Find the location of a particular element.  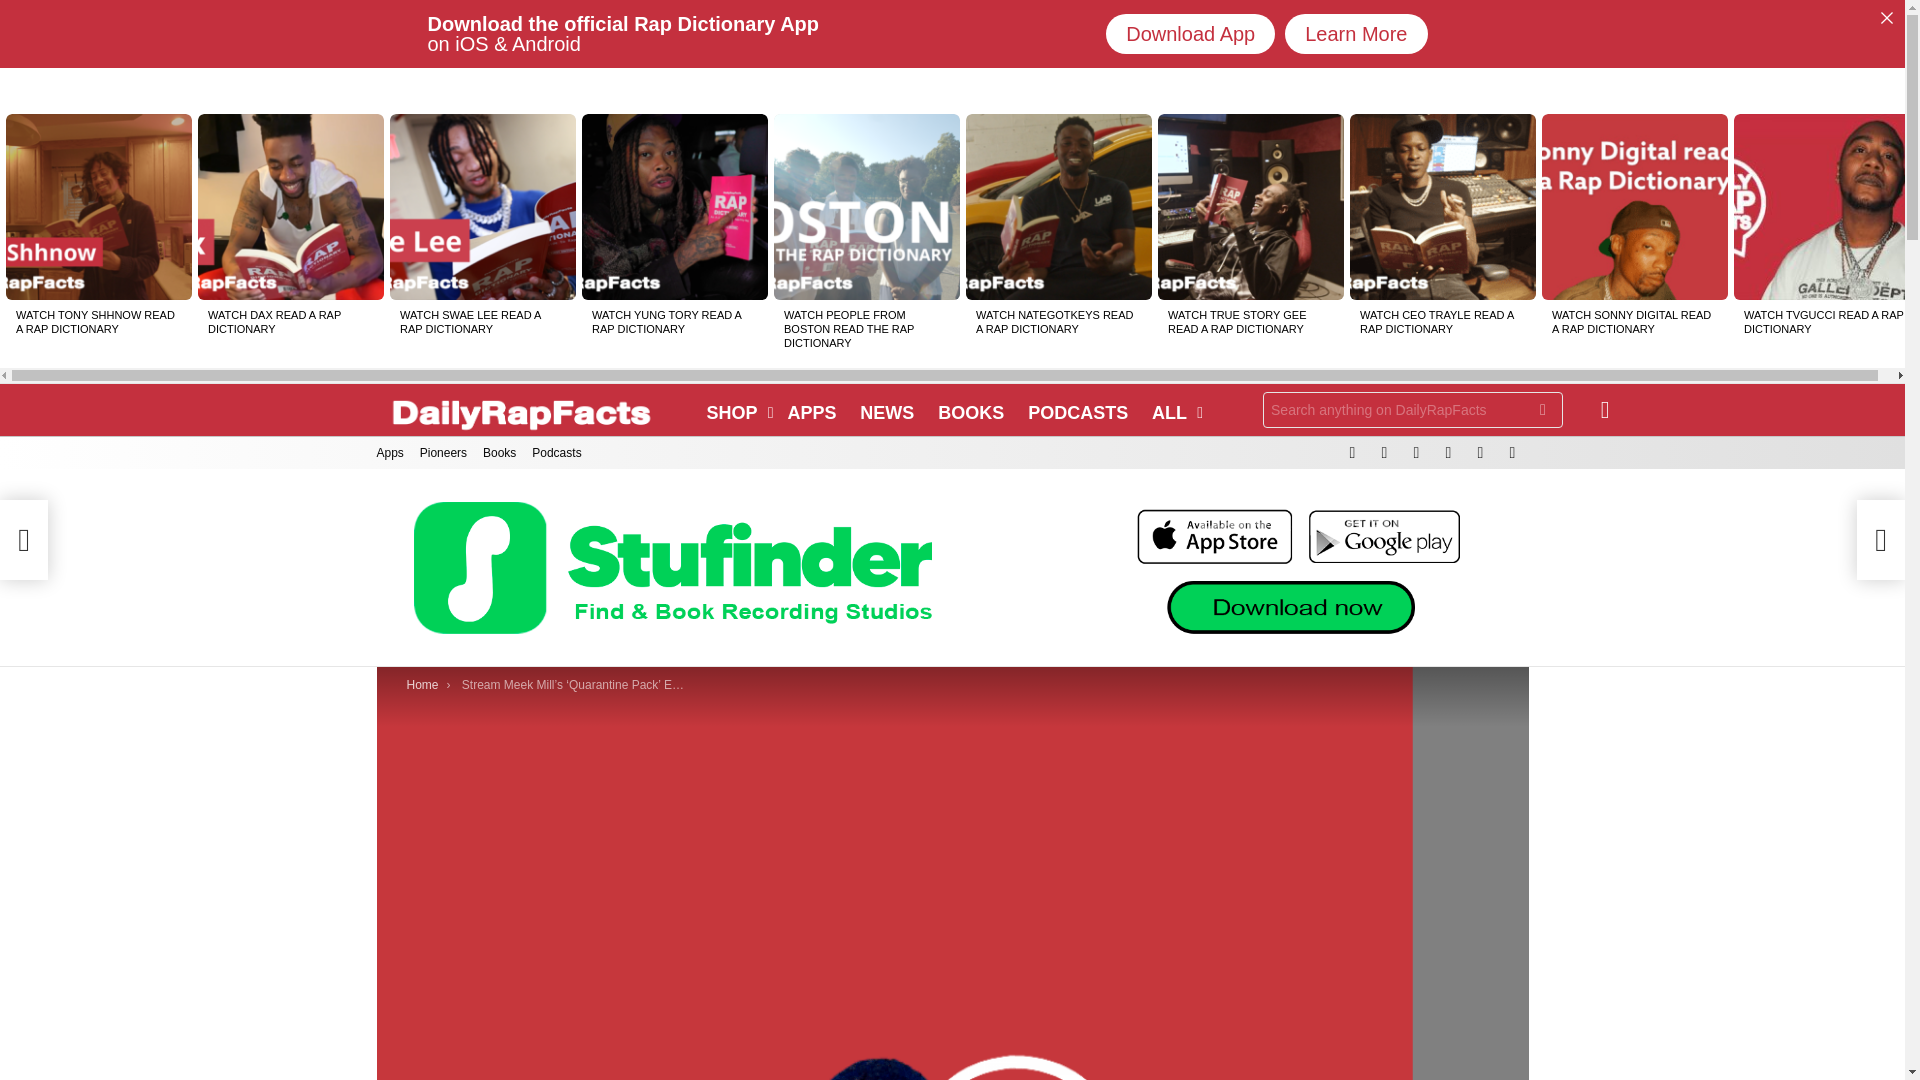

Watch people from Boston read the Rap Dictionary is located at coordinates (866, 207).